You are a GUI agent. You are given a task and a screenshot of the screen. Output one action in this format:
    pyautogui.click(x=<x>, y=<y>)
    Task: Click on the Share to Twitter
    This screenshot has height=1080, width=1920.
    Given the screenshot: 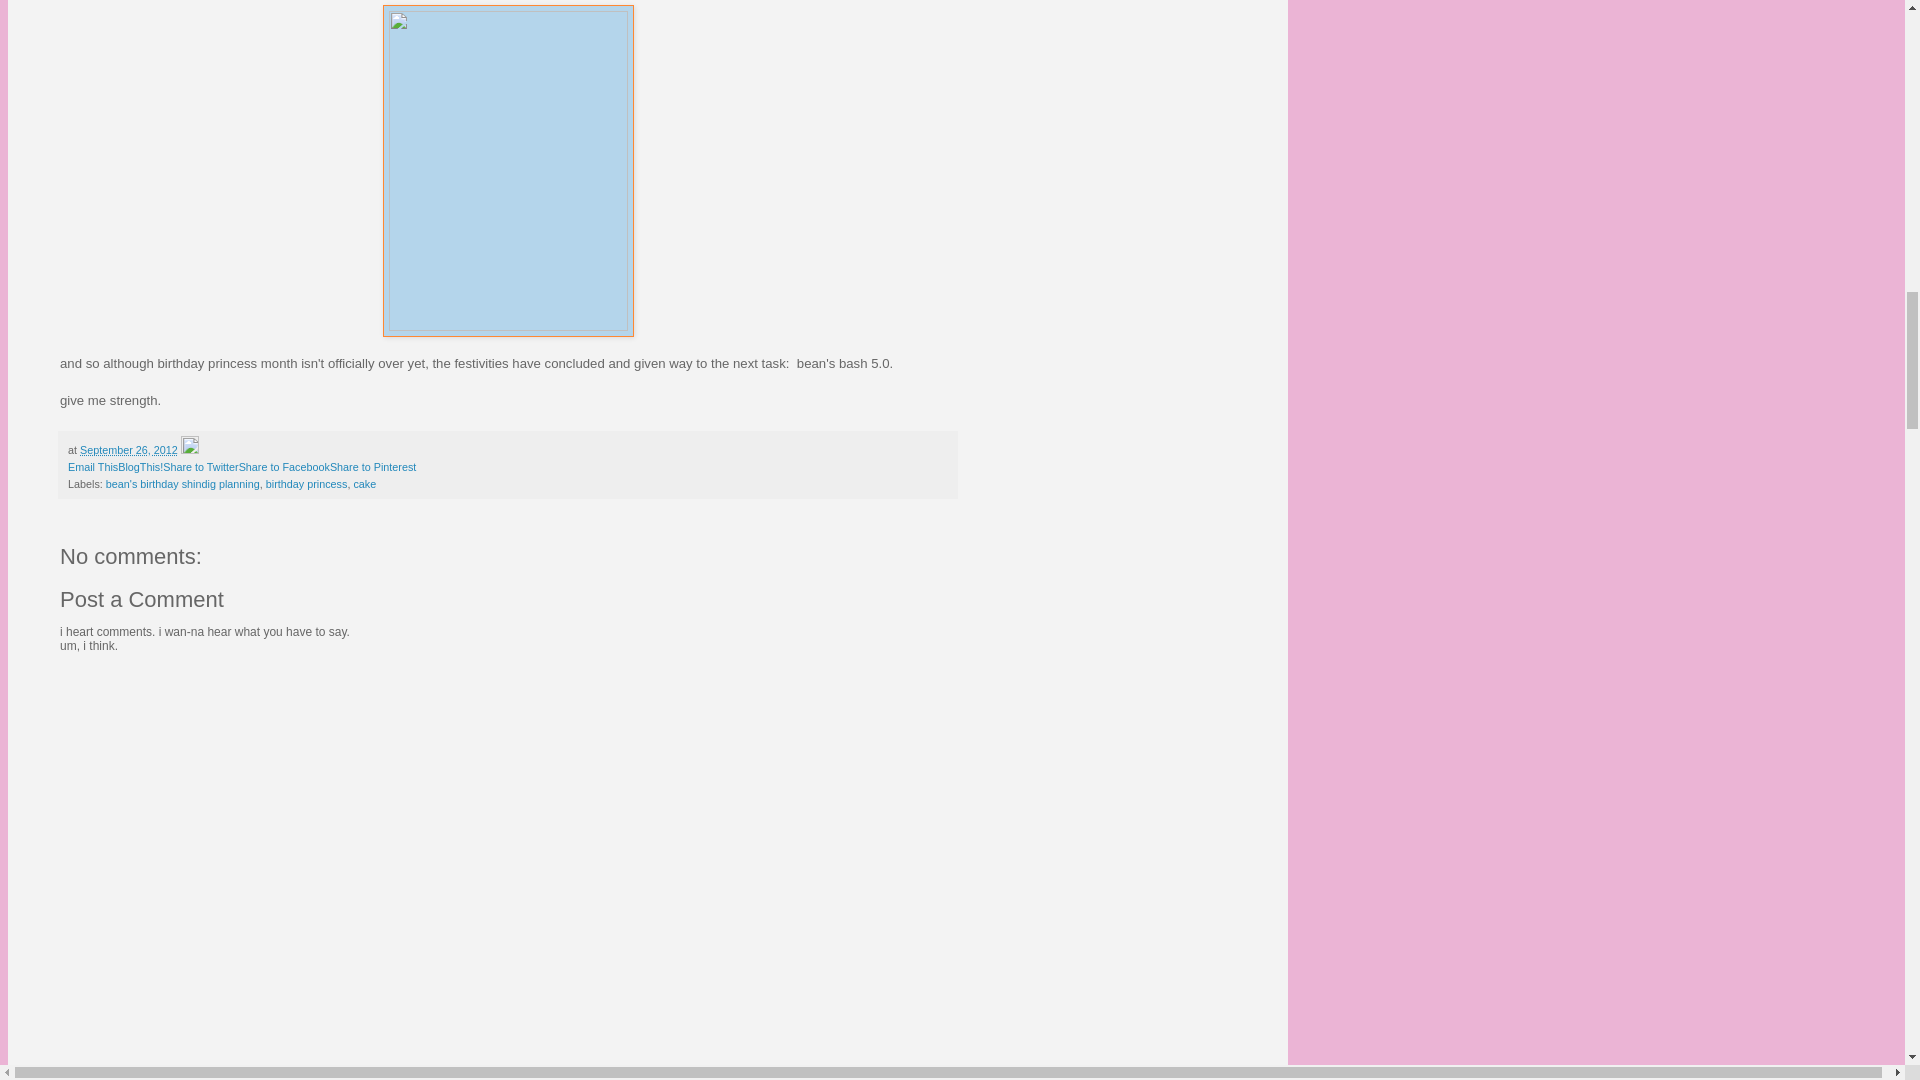 What is the action you would take?
    pyautogui.click(x=200, y=467)
    